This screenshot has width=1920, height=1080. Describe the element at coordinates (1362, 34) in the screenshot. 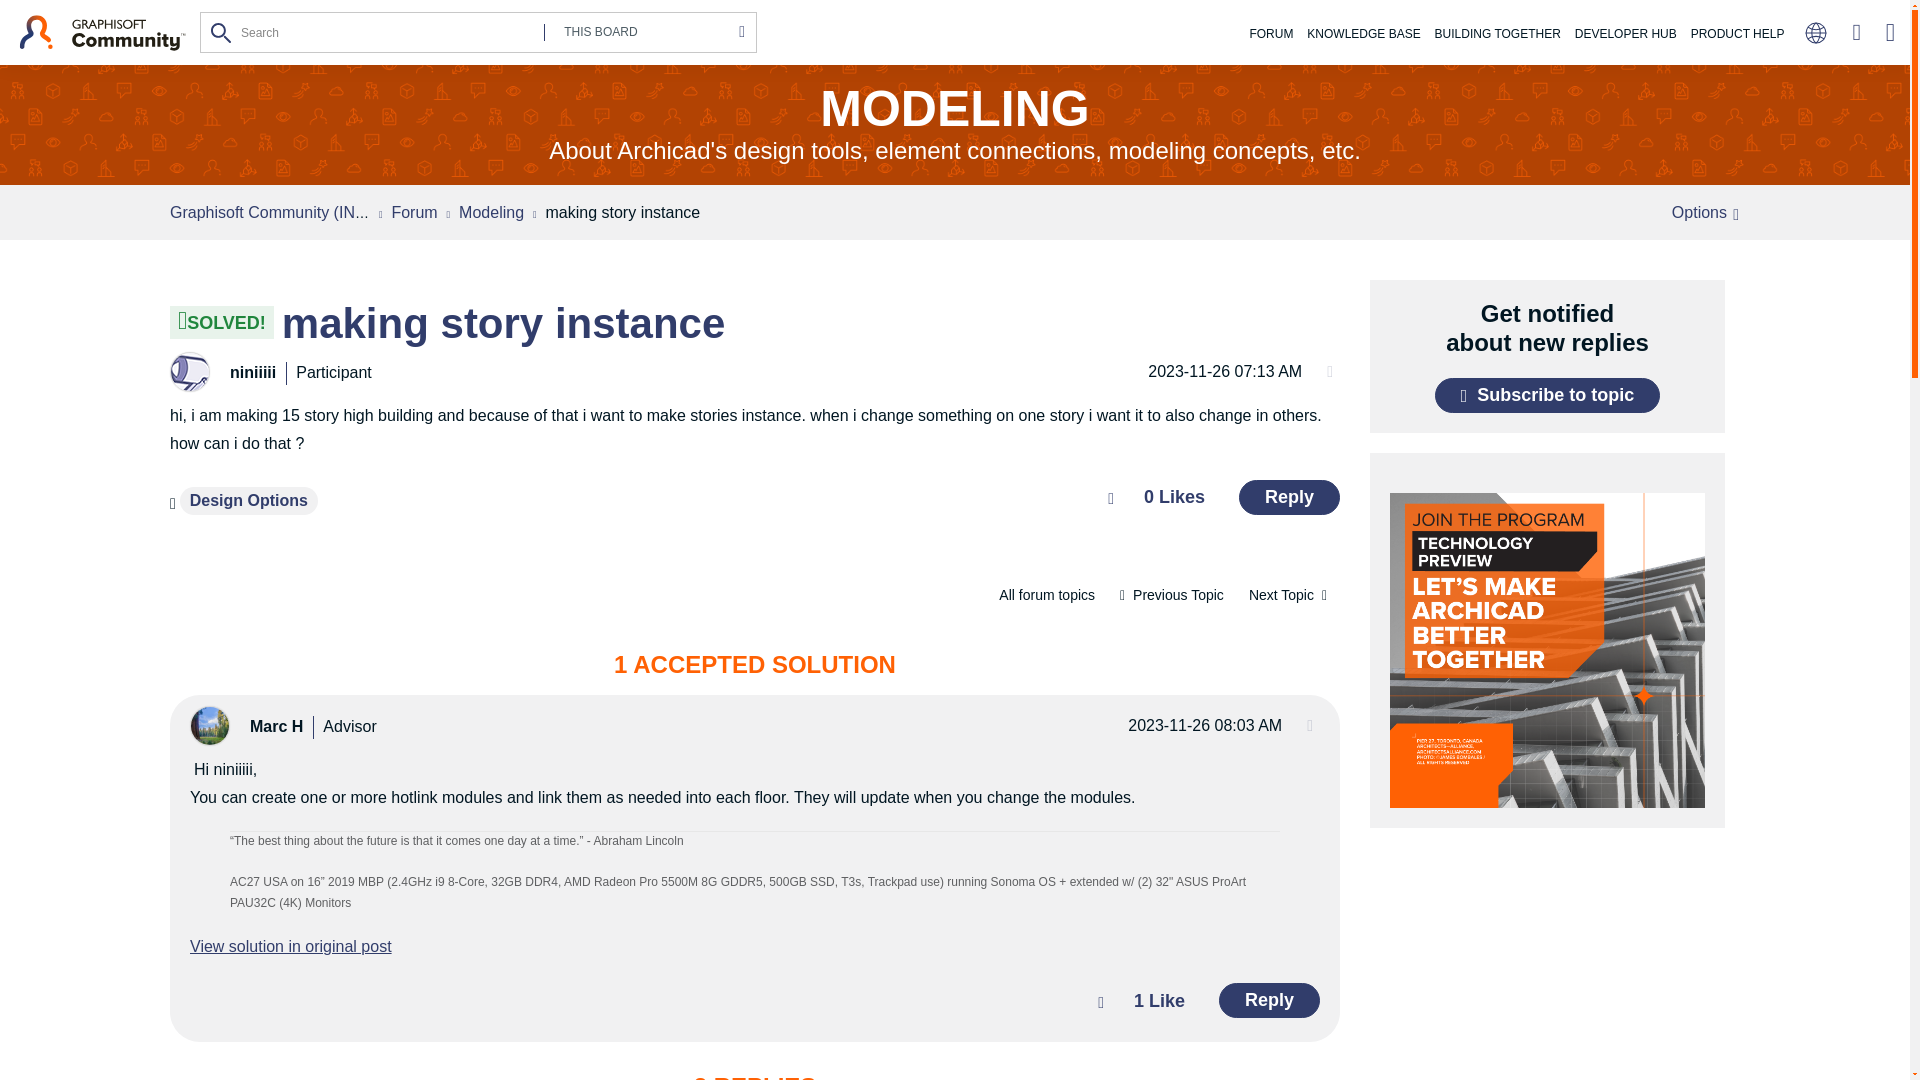

I see `KNOWLEDGE BASE` at that location.